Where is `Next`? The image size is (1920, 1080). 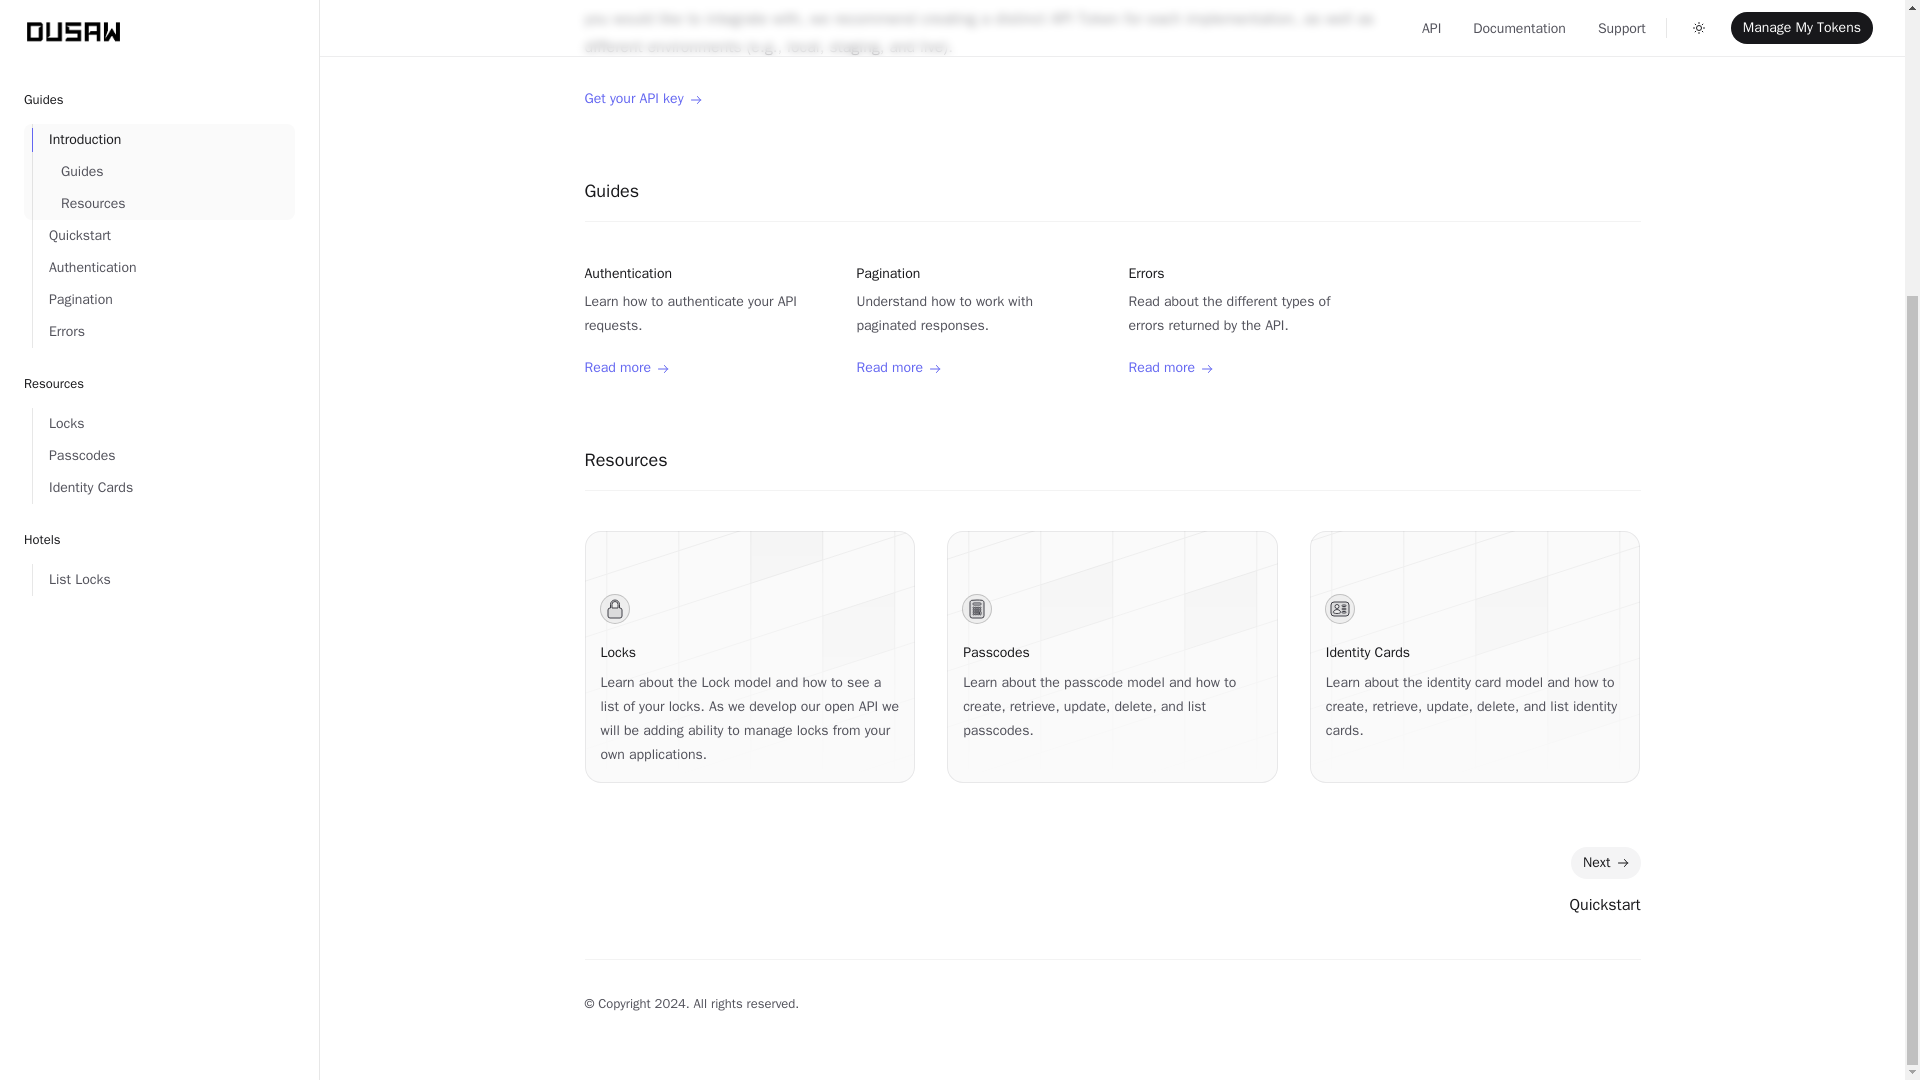
Next is located at coordinates (1604, 862).